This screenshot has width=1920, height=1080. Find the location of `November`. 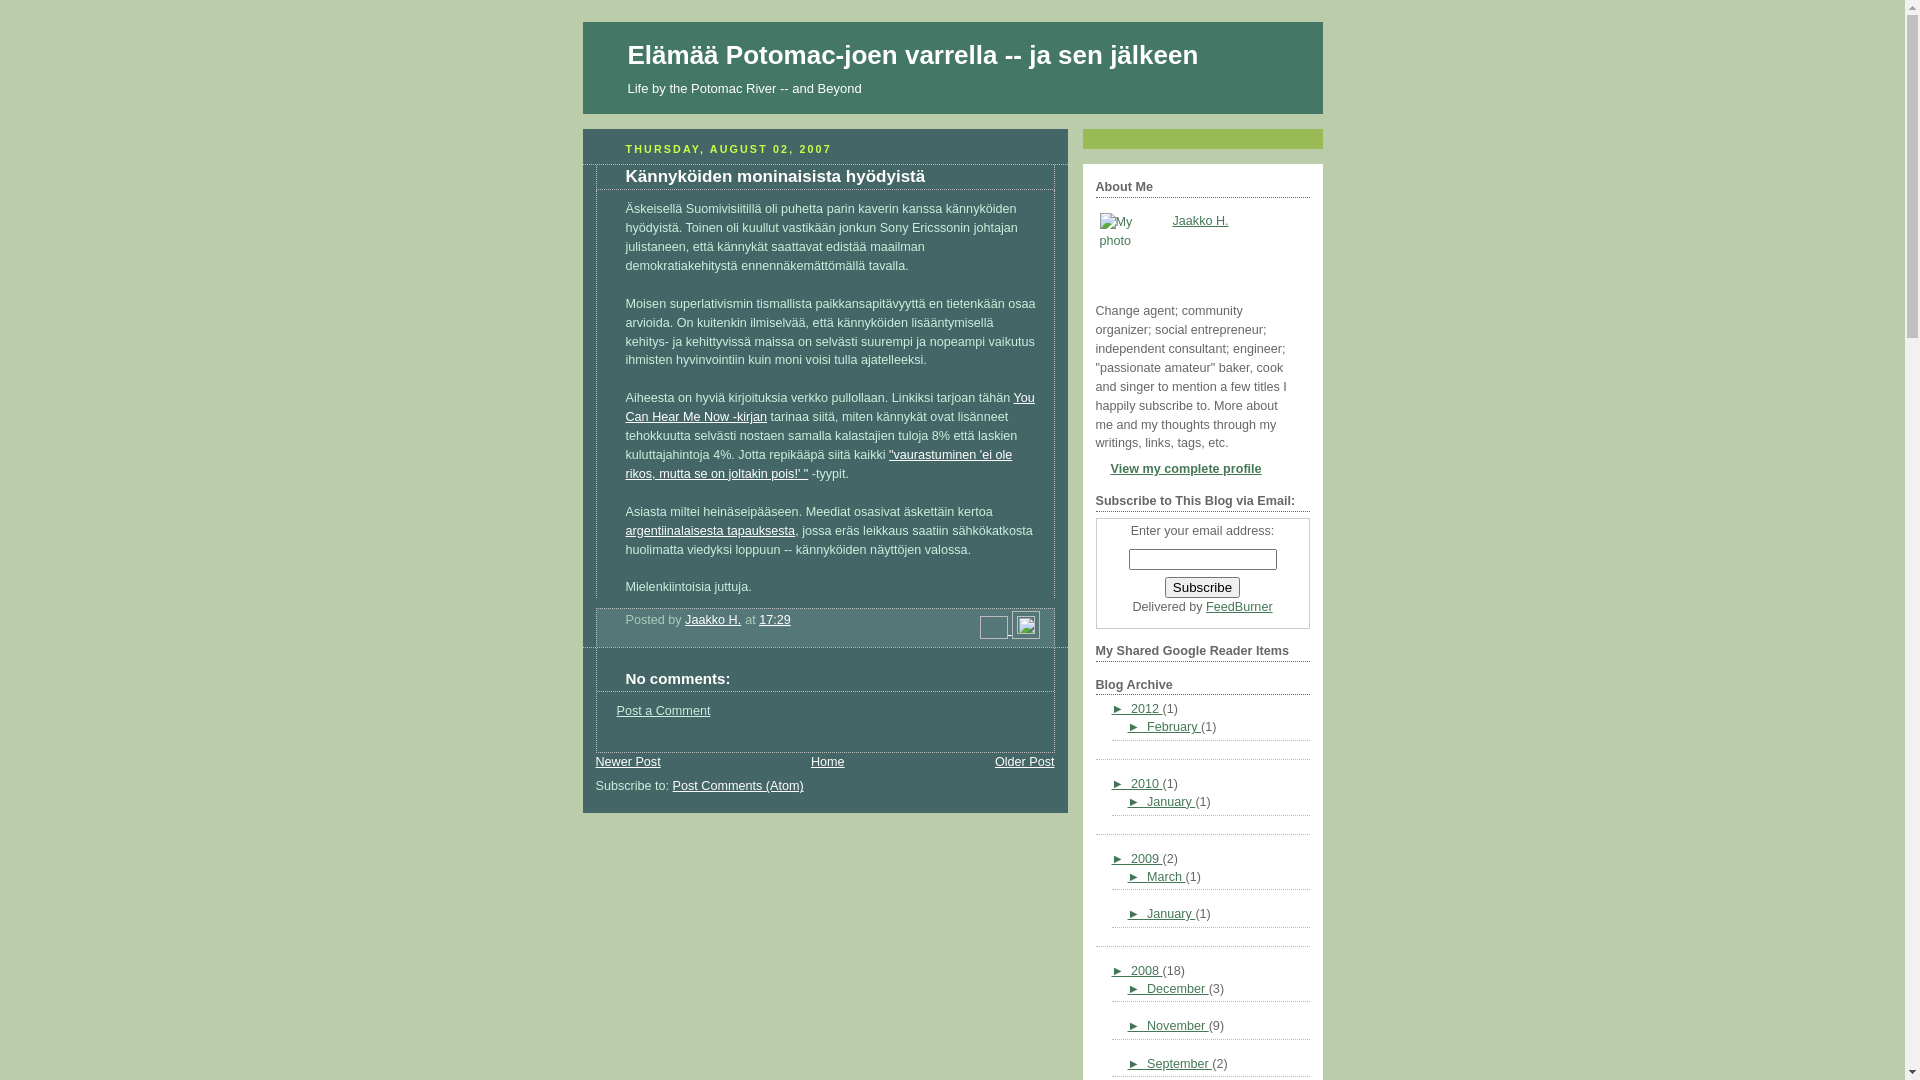

November is located at coordinates (1178, 1026).